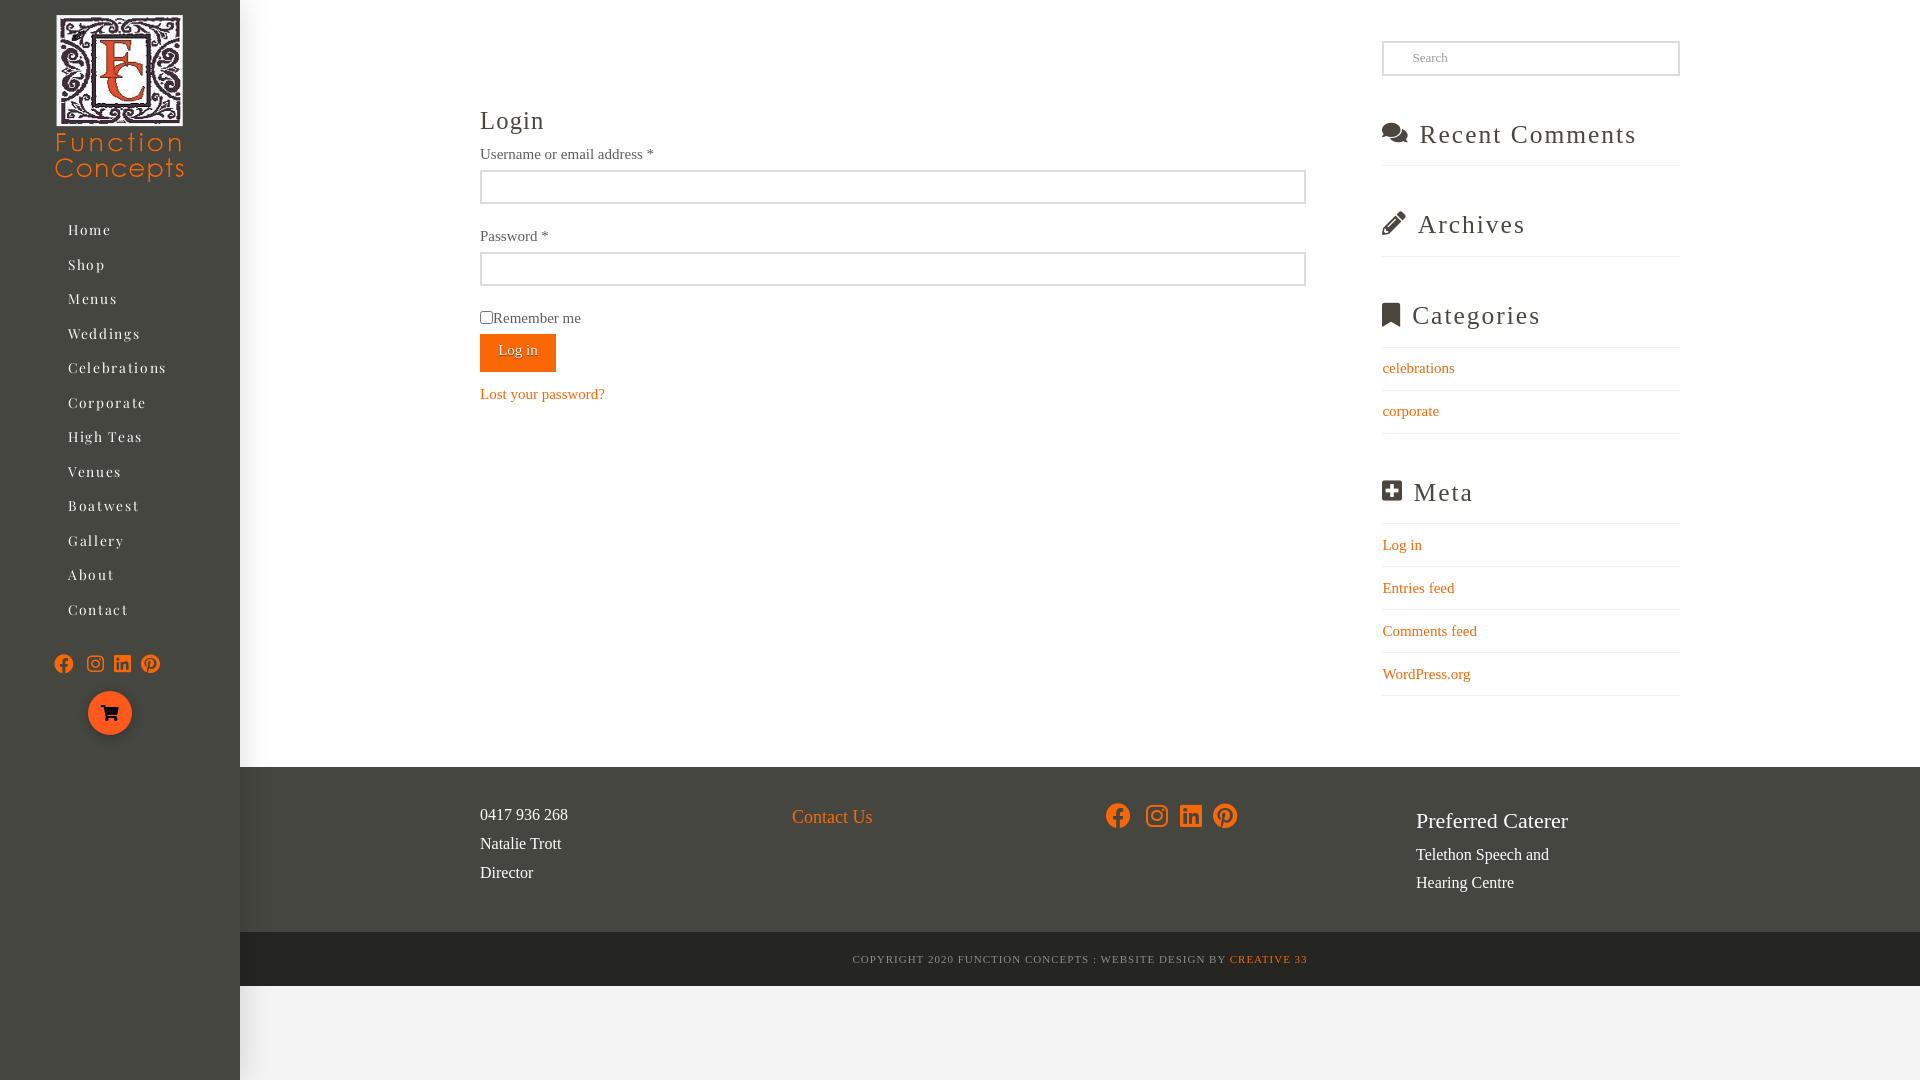 This screenshot has height=1080, width=1920. Describe the element at coordinates (150, 664) in the screenshot. I see `pinterest` at that location.